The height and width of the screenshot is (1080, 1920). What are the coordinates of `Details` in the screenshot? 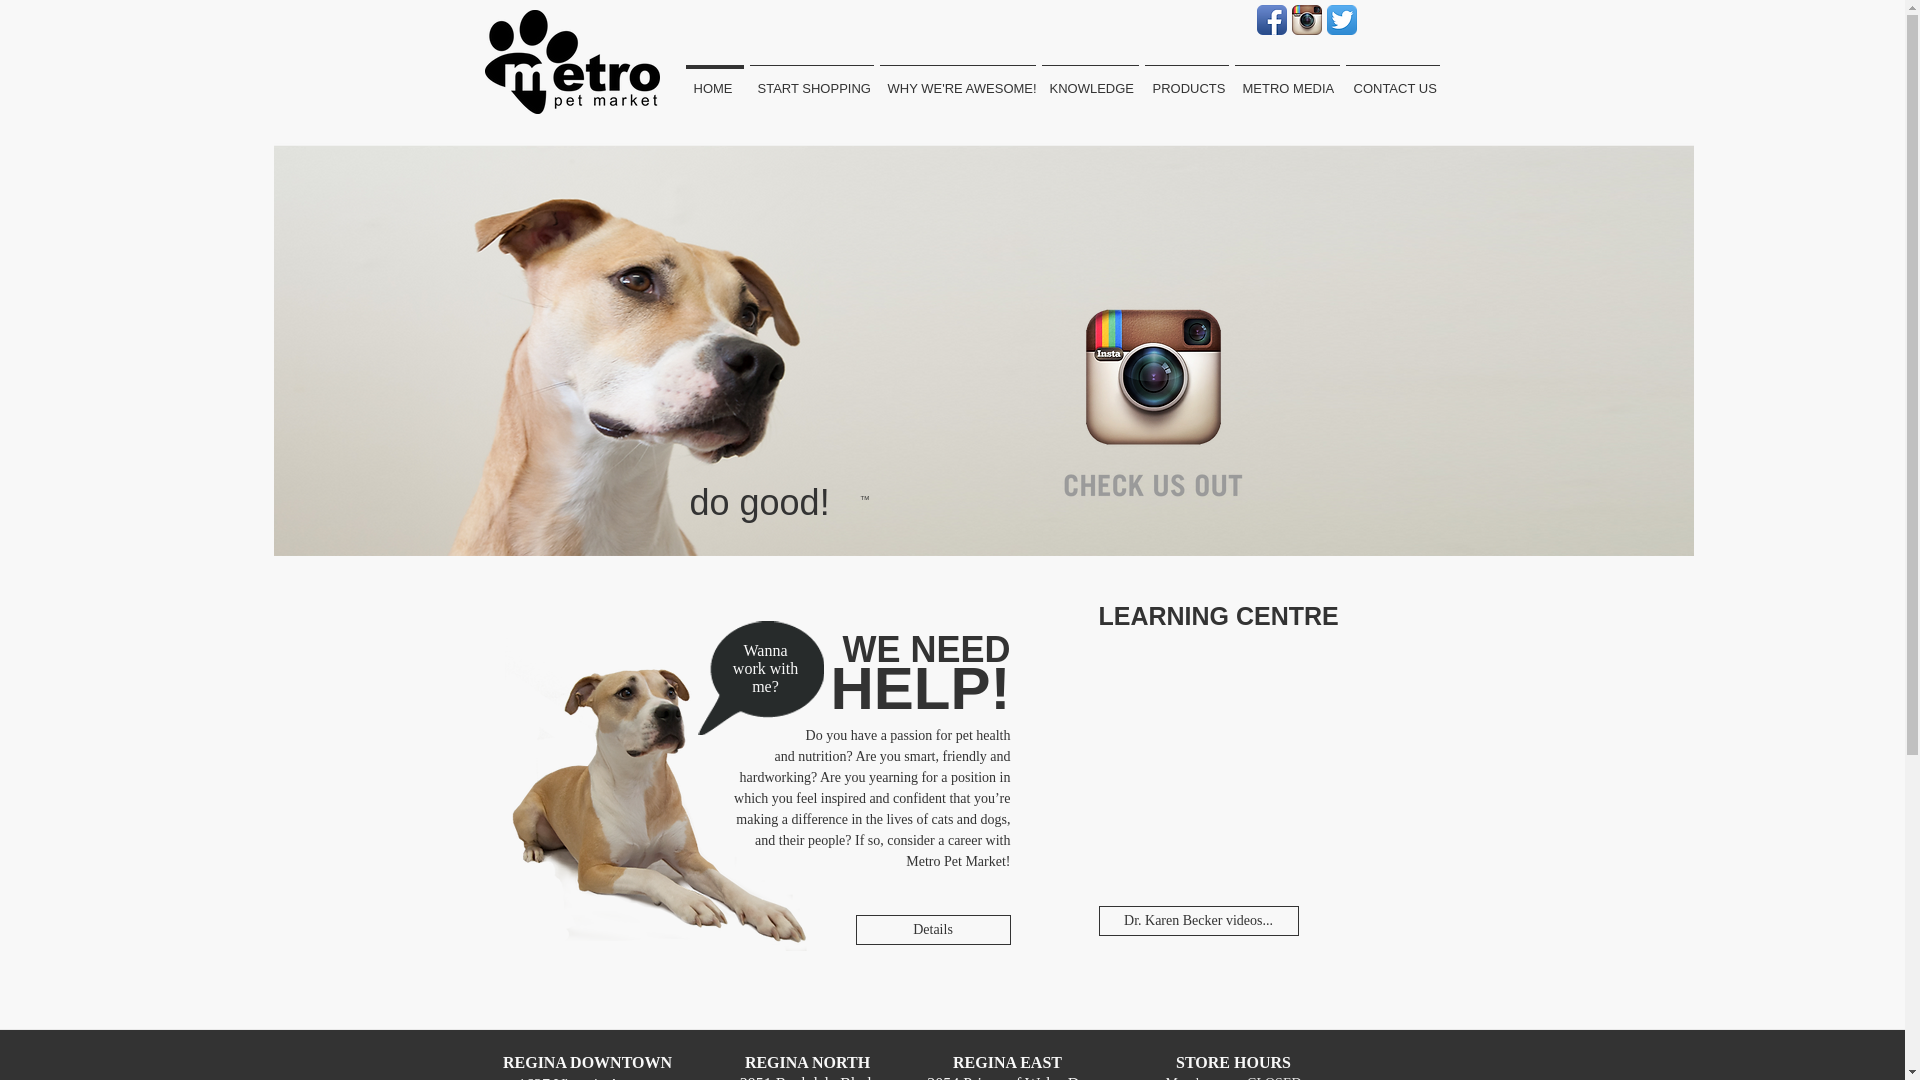 It's located at (934, 930).